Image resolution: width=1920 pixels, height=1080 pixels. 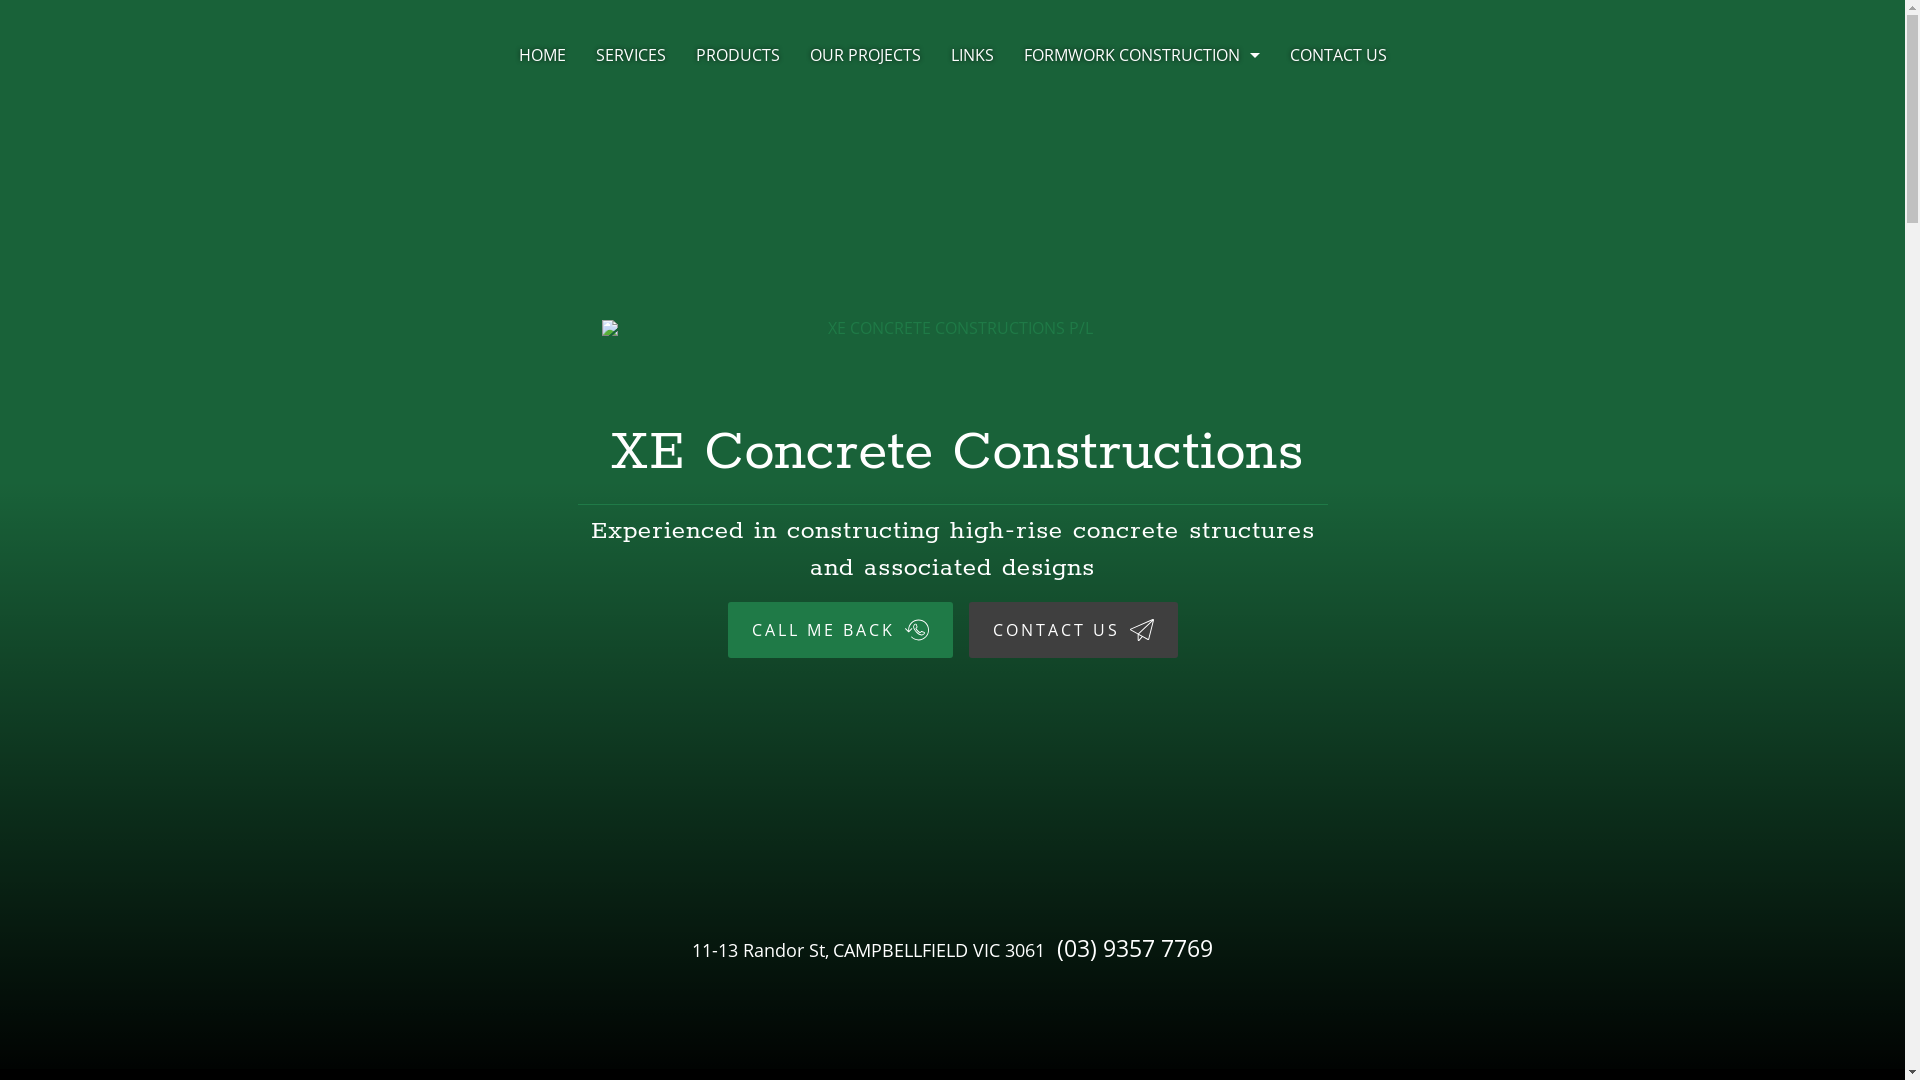 I want to click on (03) 9357 7769, so click(x=1135, y=948).